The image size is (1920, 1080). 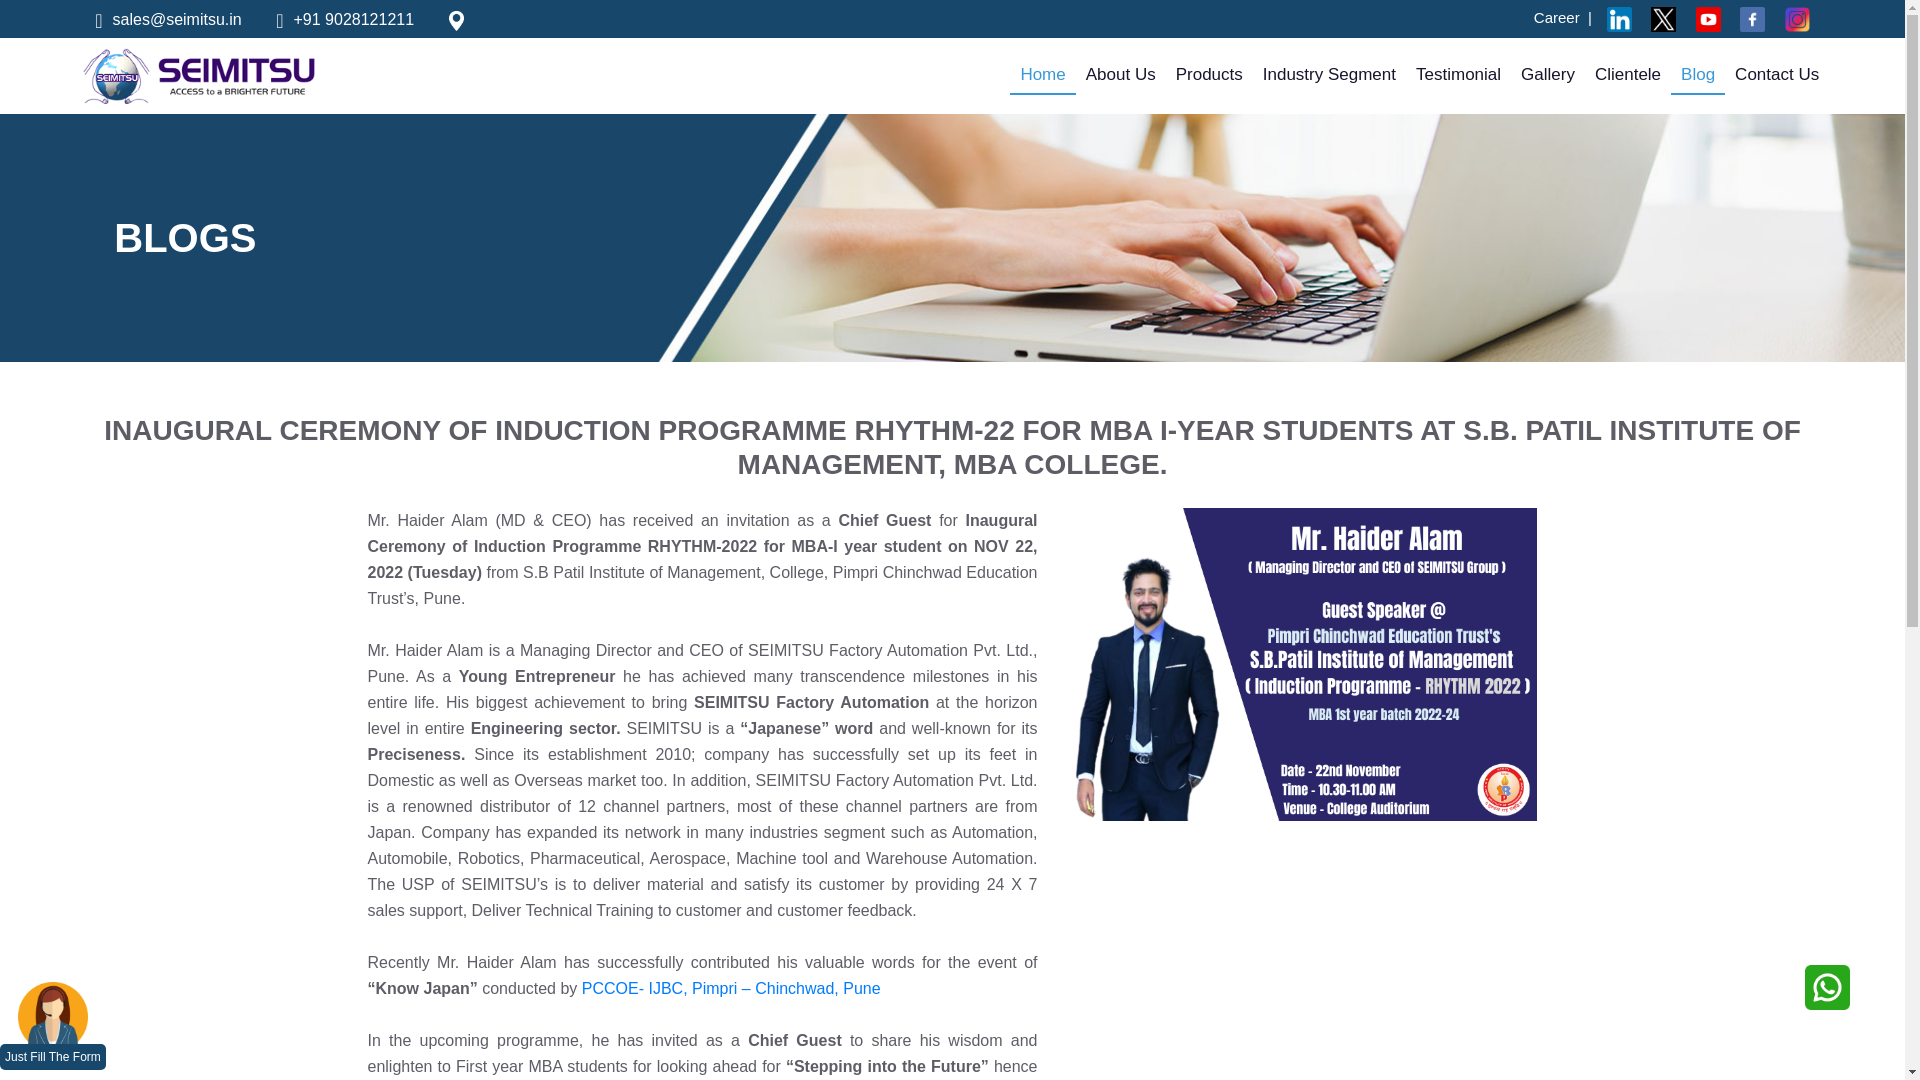 What do you see at coordinates (1548, 74) in the screenshot?
I see `Gallery` at bounding box center [1548, 74].